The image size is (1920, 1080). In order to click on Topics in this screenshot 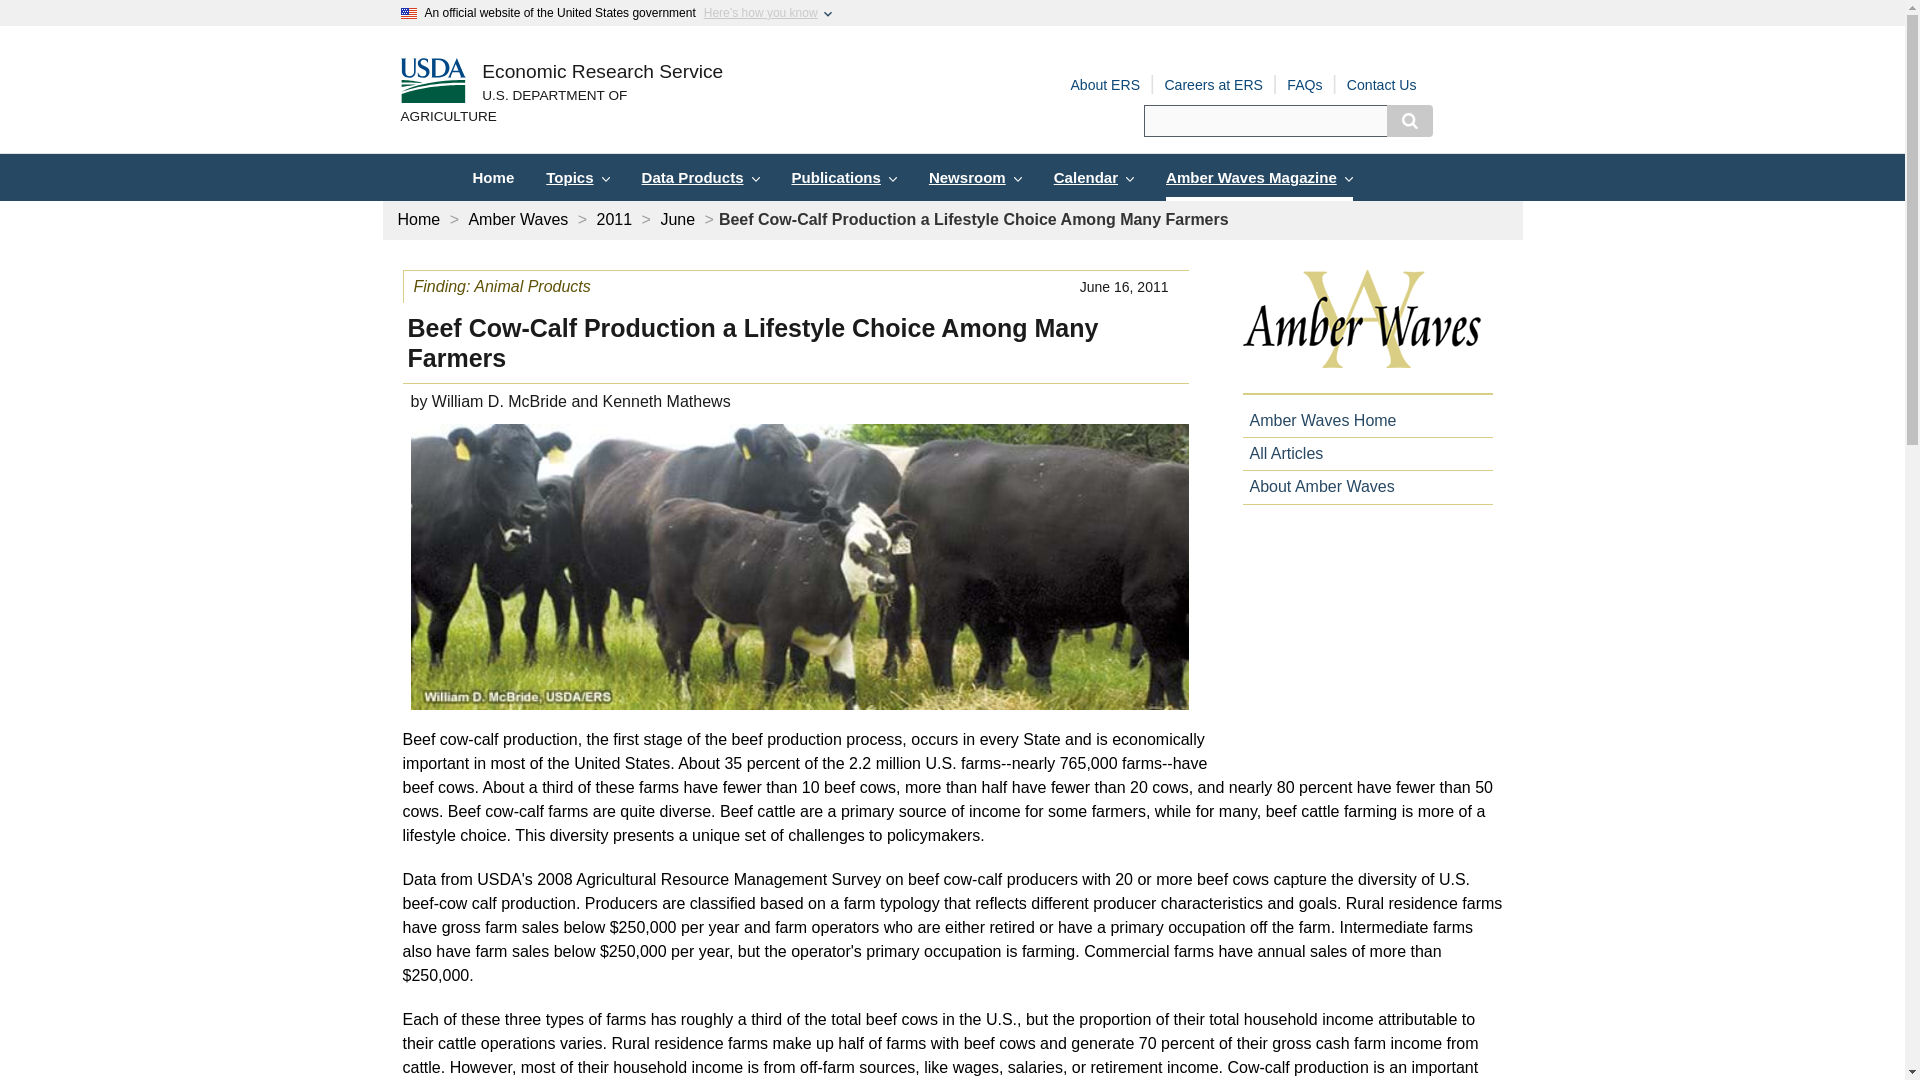, I will do `click(577, 177)`.